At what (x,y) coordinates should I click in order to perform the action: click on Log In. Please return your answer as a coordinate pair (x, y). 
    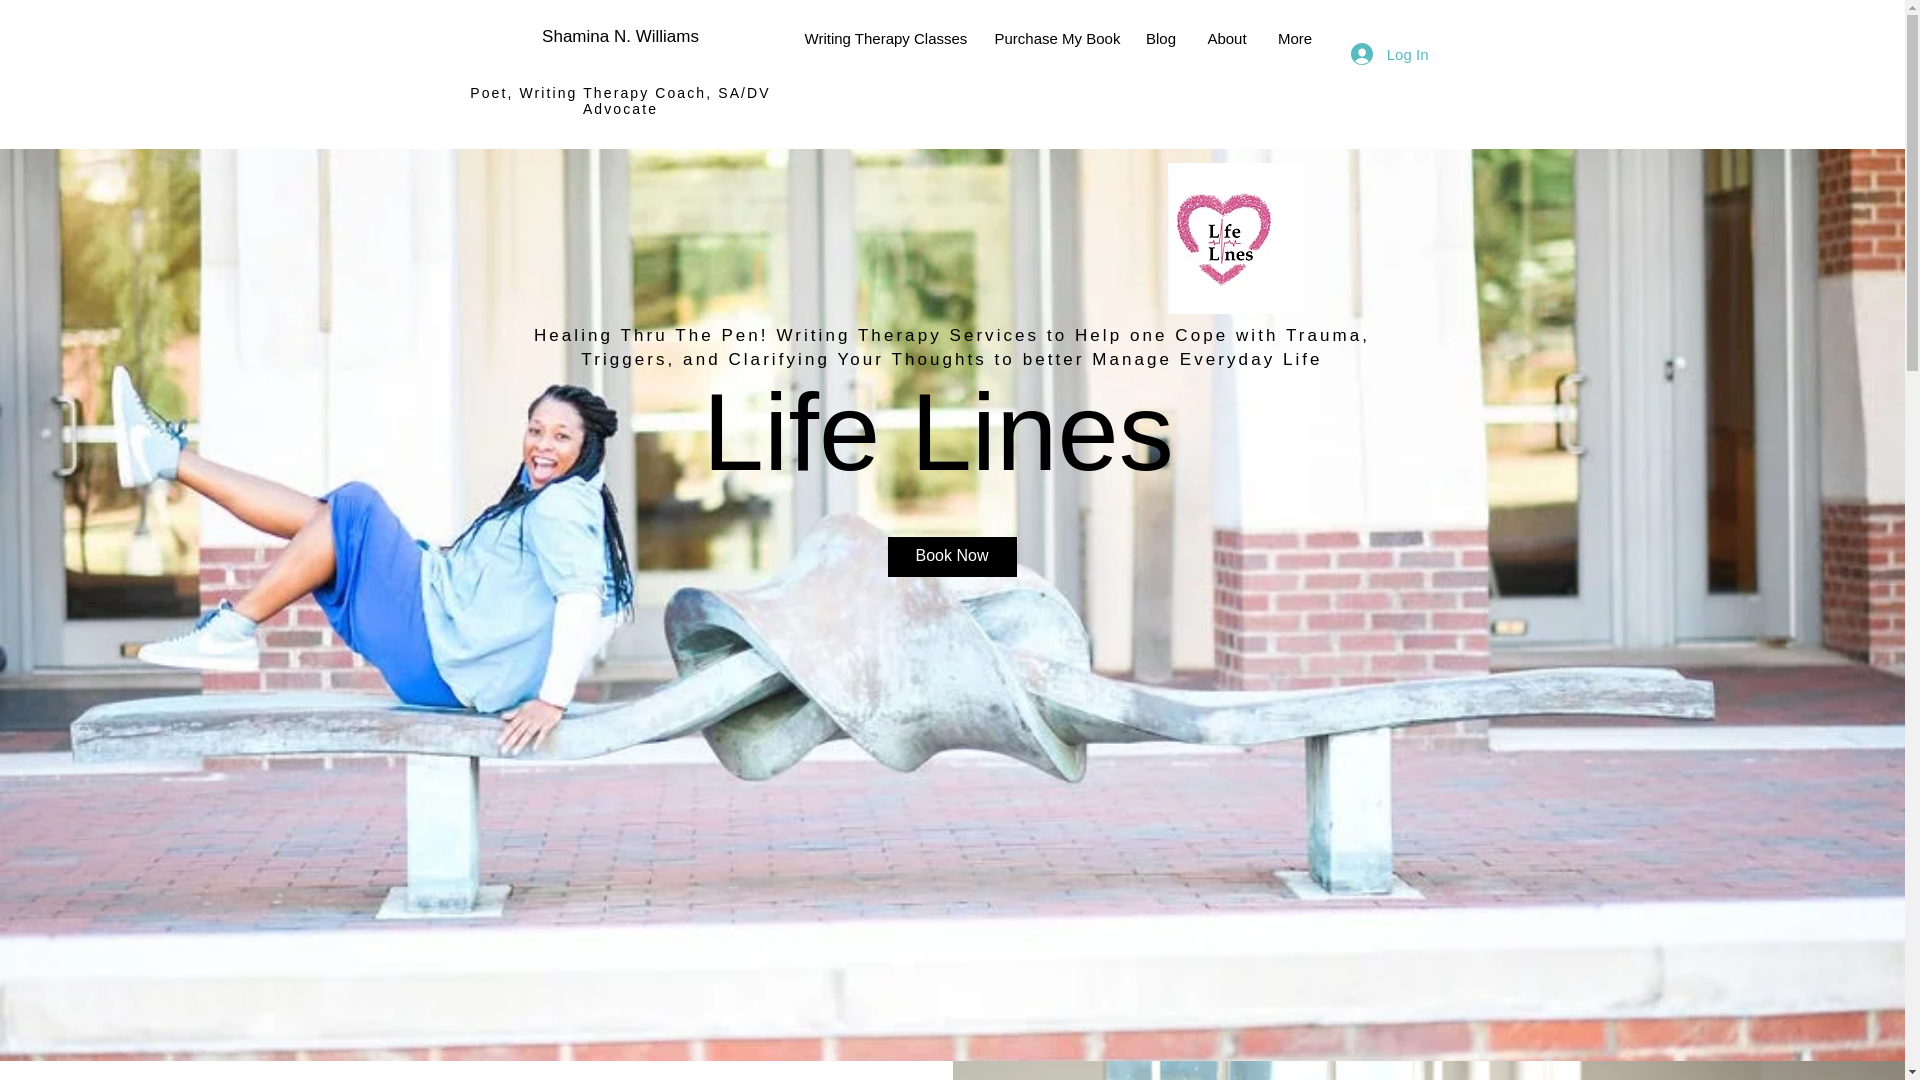
    Looking at the image, I should click on (1390, 54).